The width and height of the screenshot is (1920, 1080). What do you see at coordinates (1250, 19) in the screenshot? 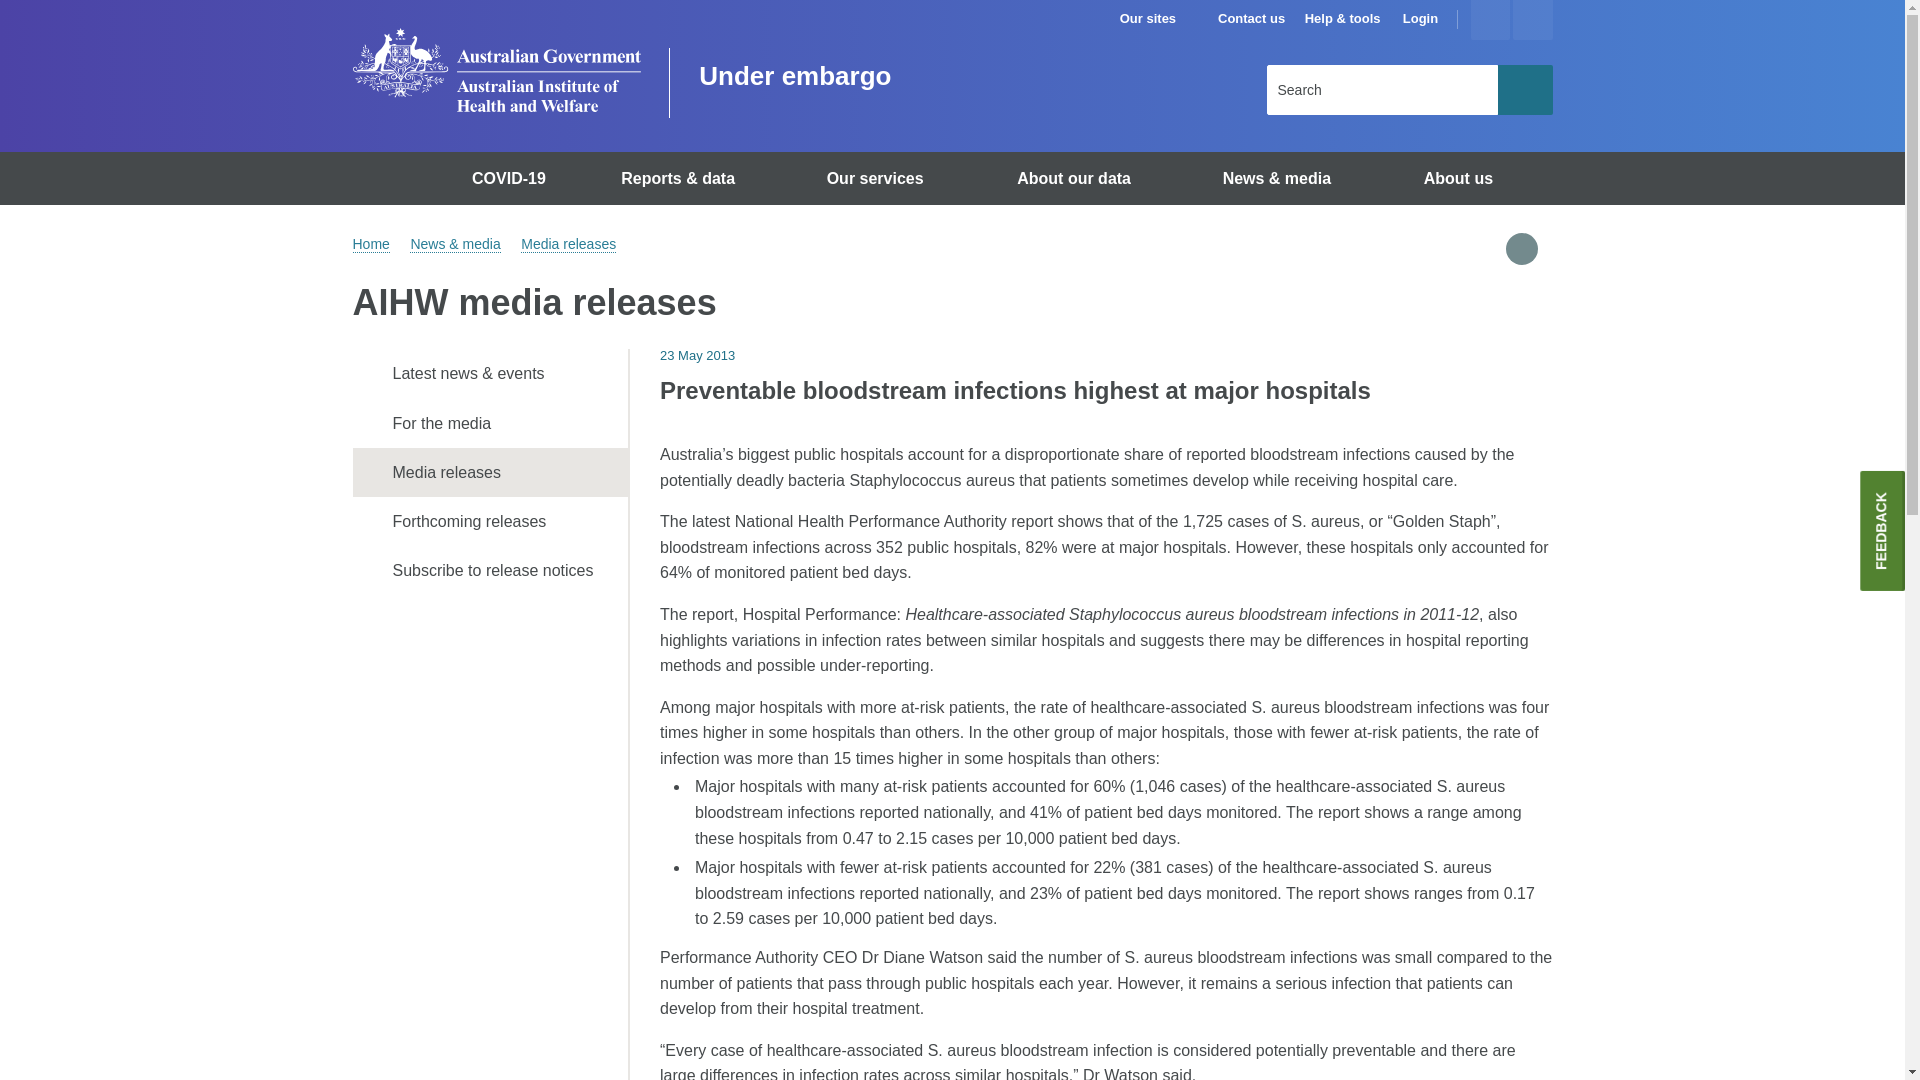
I see `Contact us` at bounding box center [1250, 19].